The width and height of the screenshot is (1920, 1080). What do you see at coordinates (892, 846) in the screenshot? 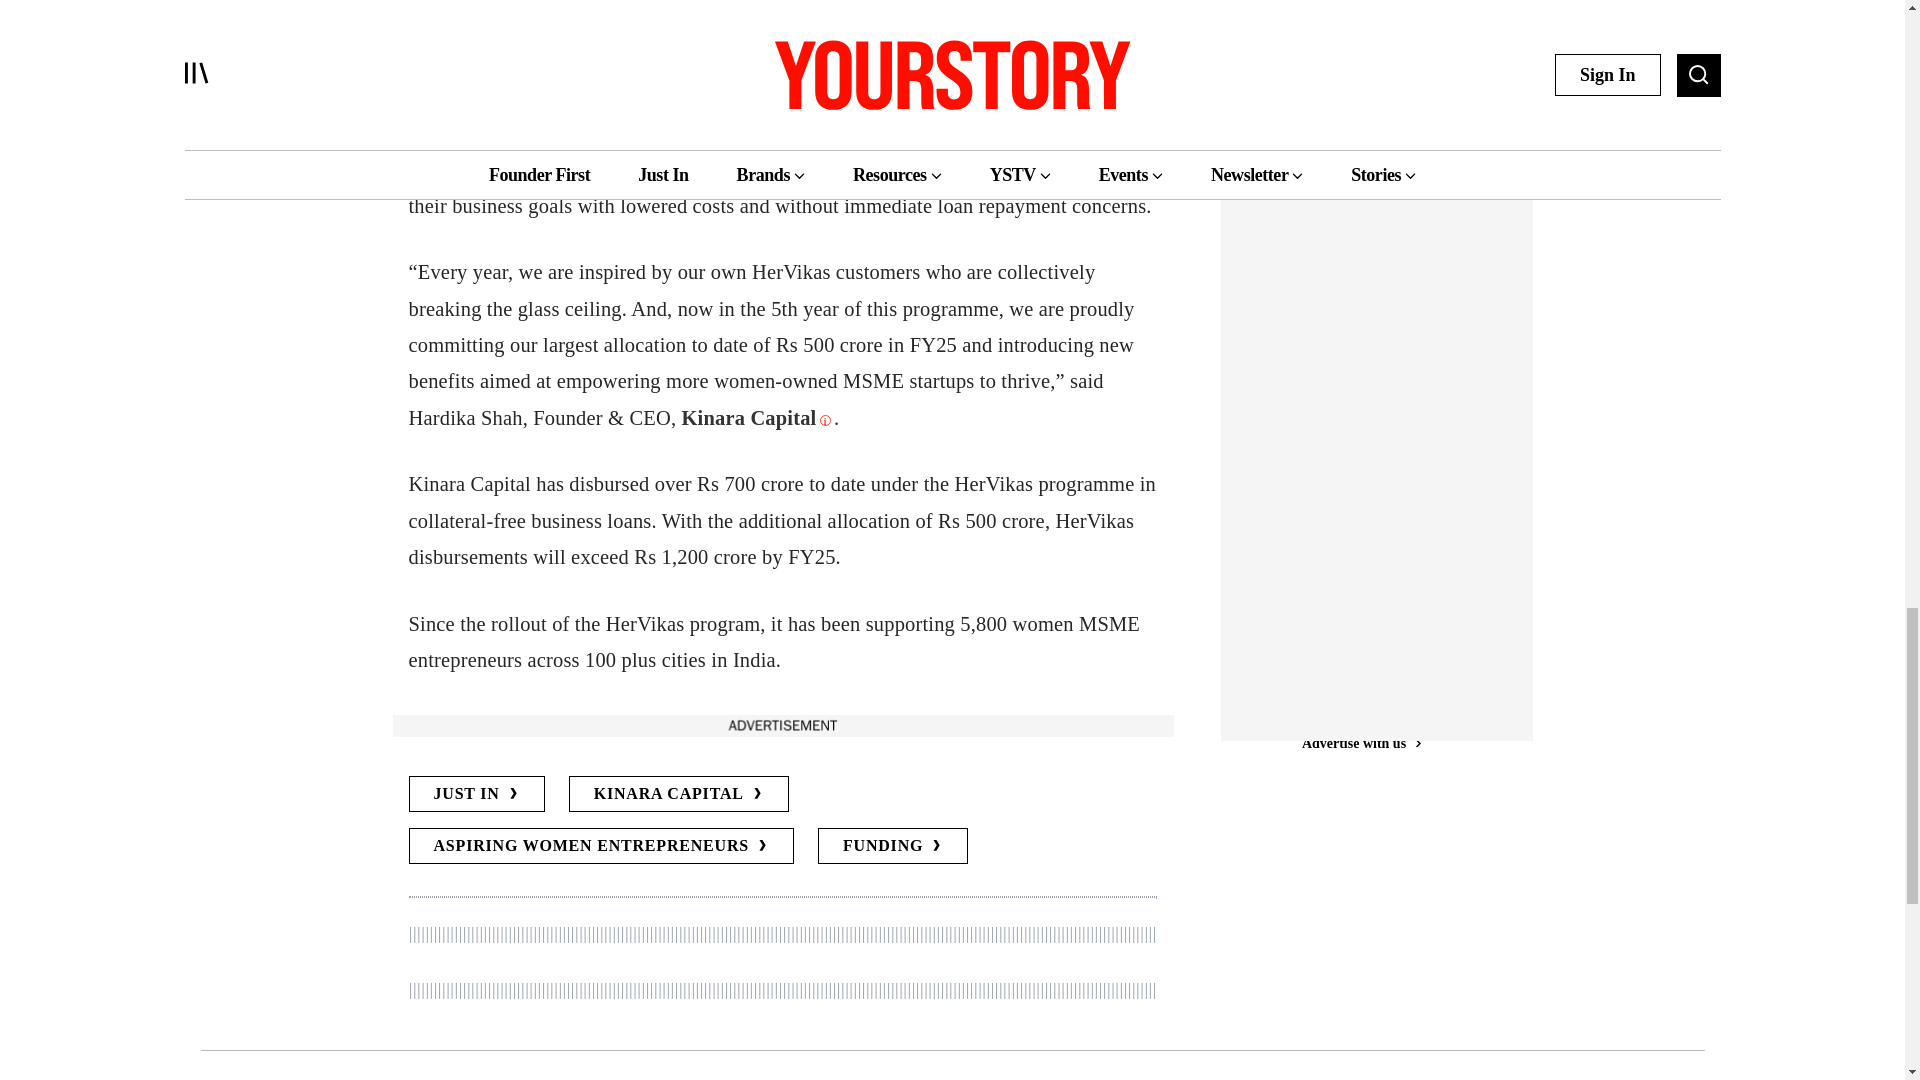
I see `FUNDING` at bounding box center [892, 846].